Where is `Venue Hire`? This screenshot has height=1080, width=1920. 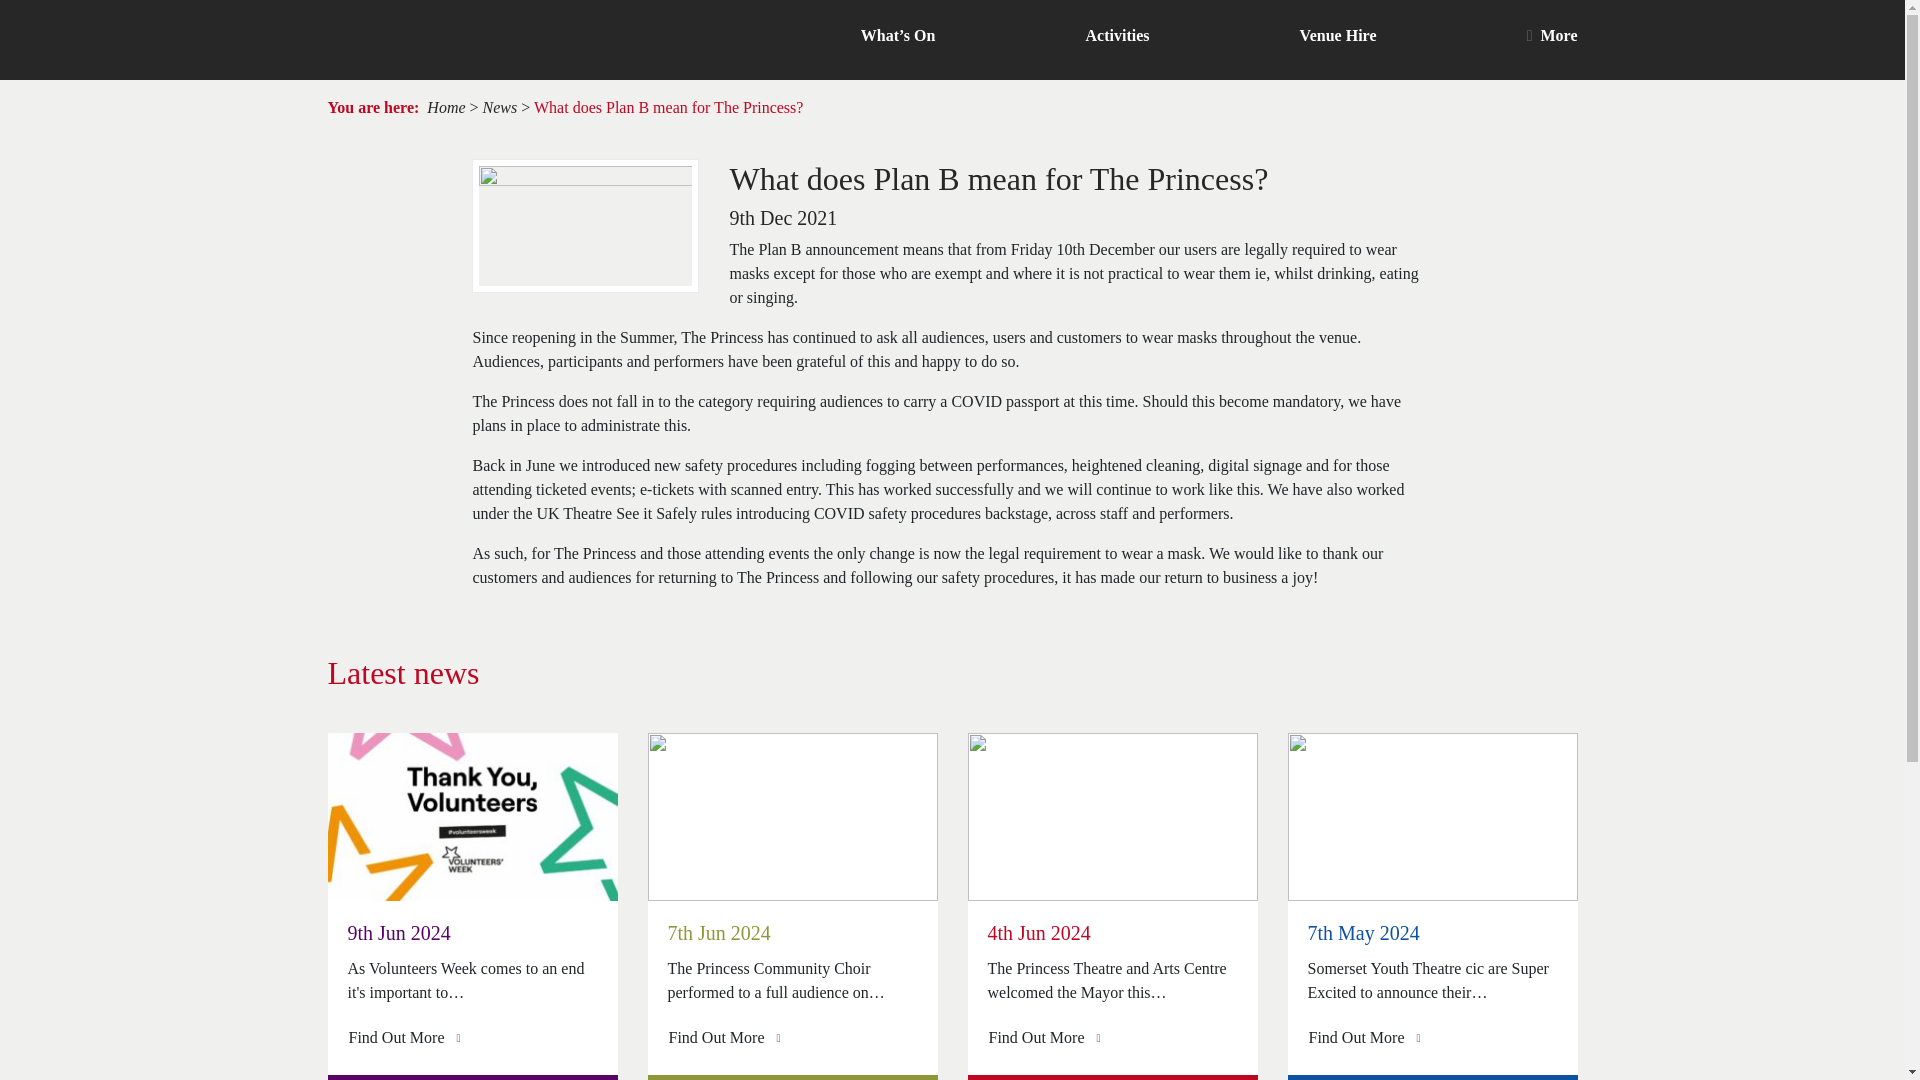 Venue Hire is located at coordinates (1338, 36).